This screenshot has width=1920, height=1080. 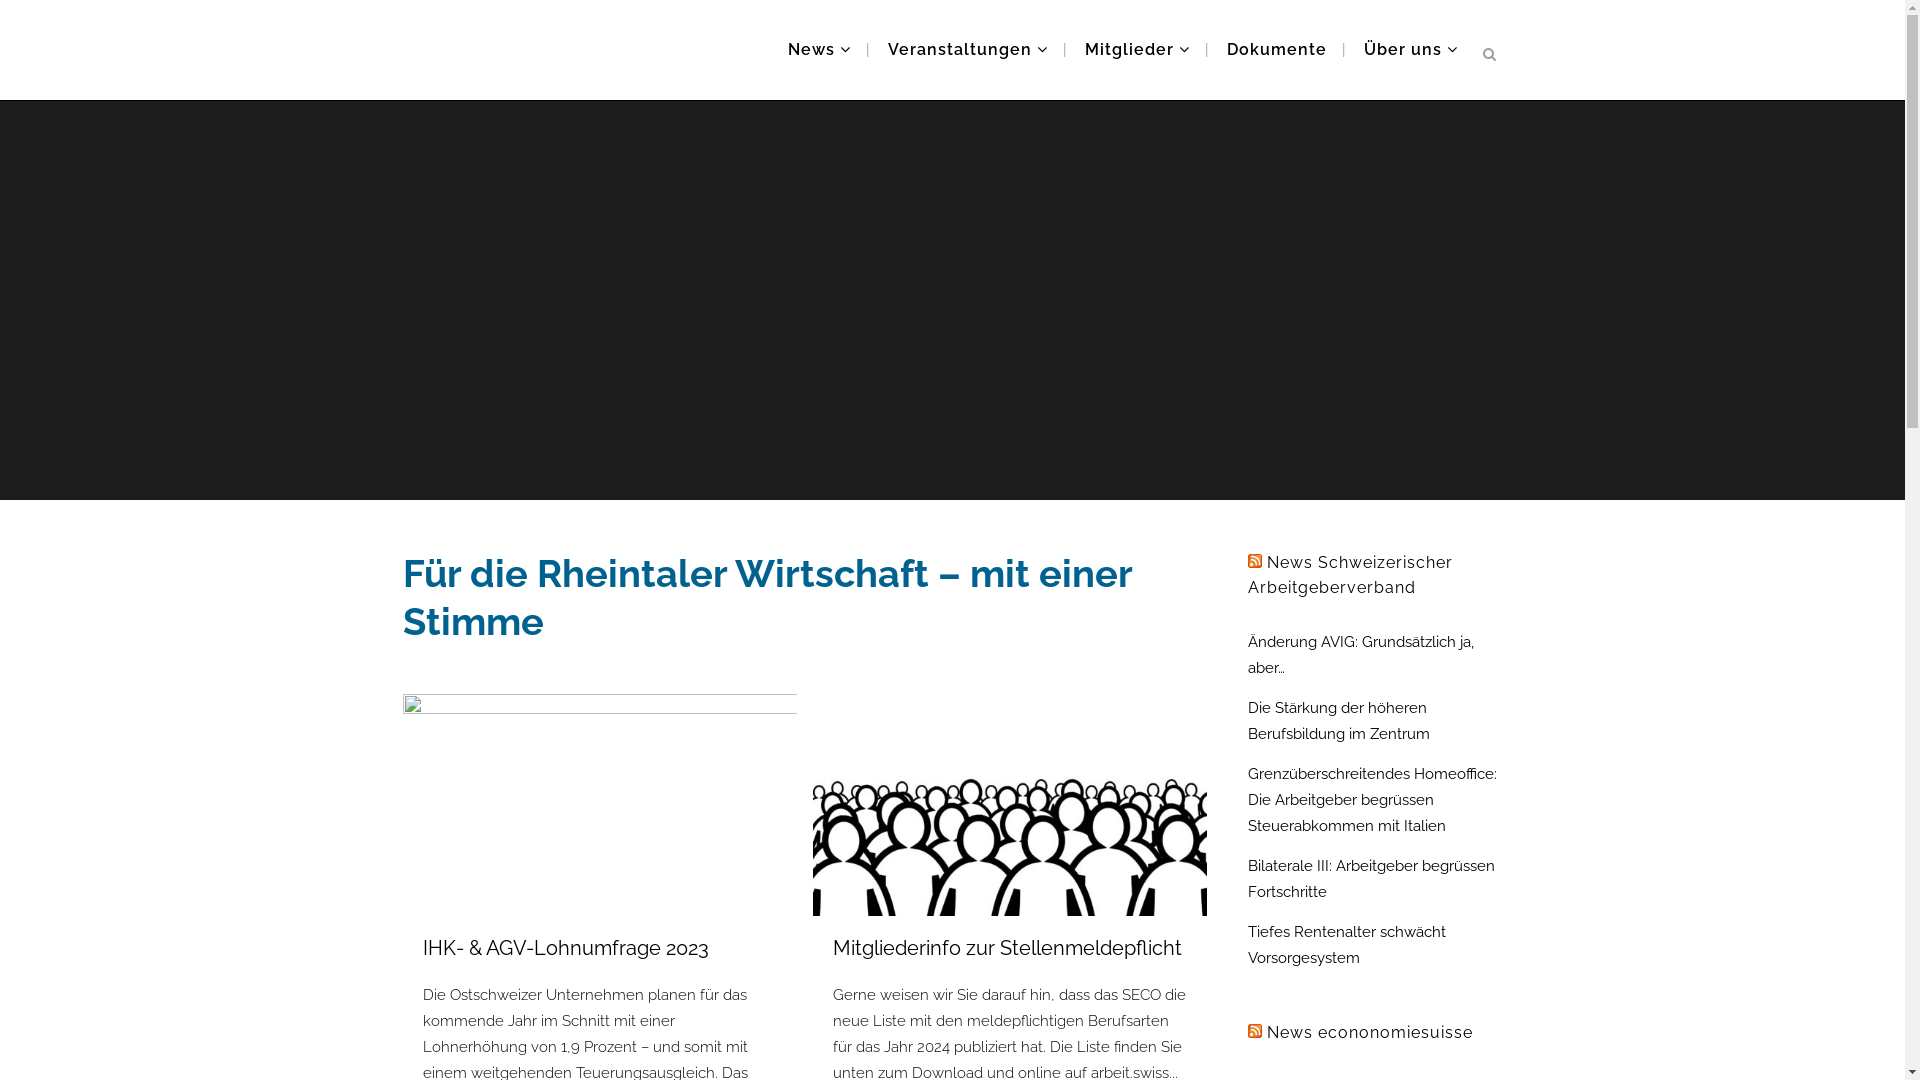 What do you see at coordinates (1350, 575) in the screenshot?
I see `News Schweizerischer Arbeitgeberverband` at bounding box center [1350, 575].